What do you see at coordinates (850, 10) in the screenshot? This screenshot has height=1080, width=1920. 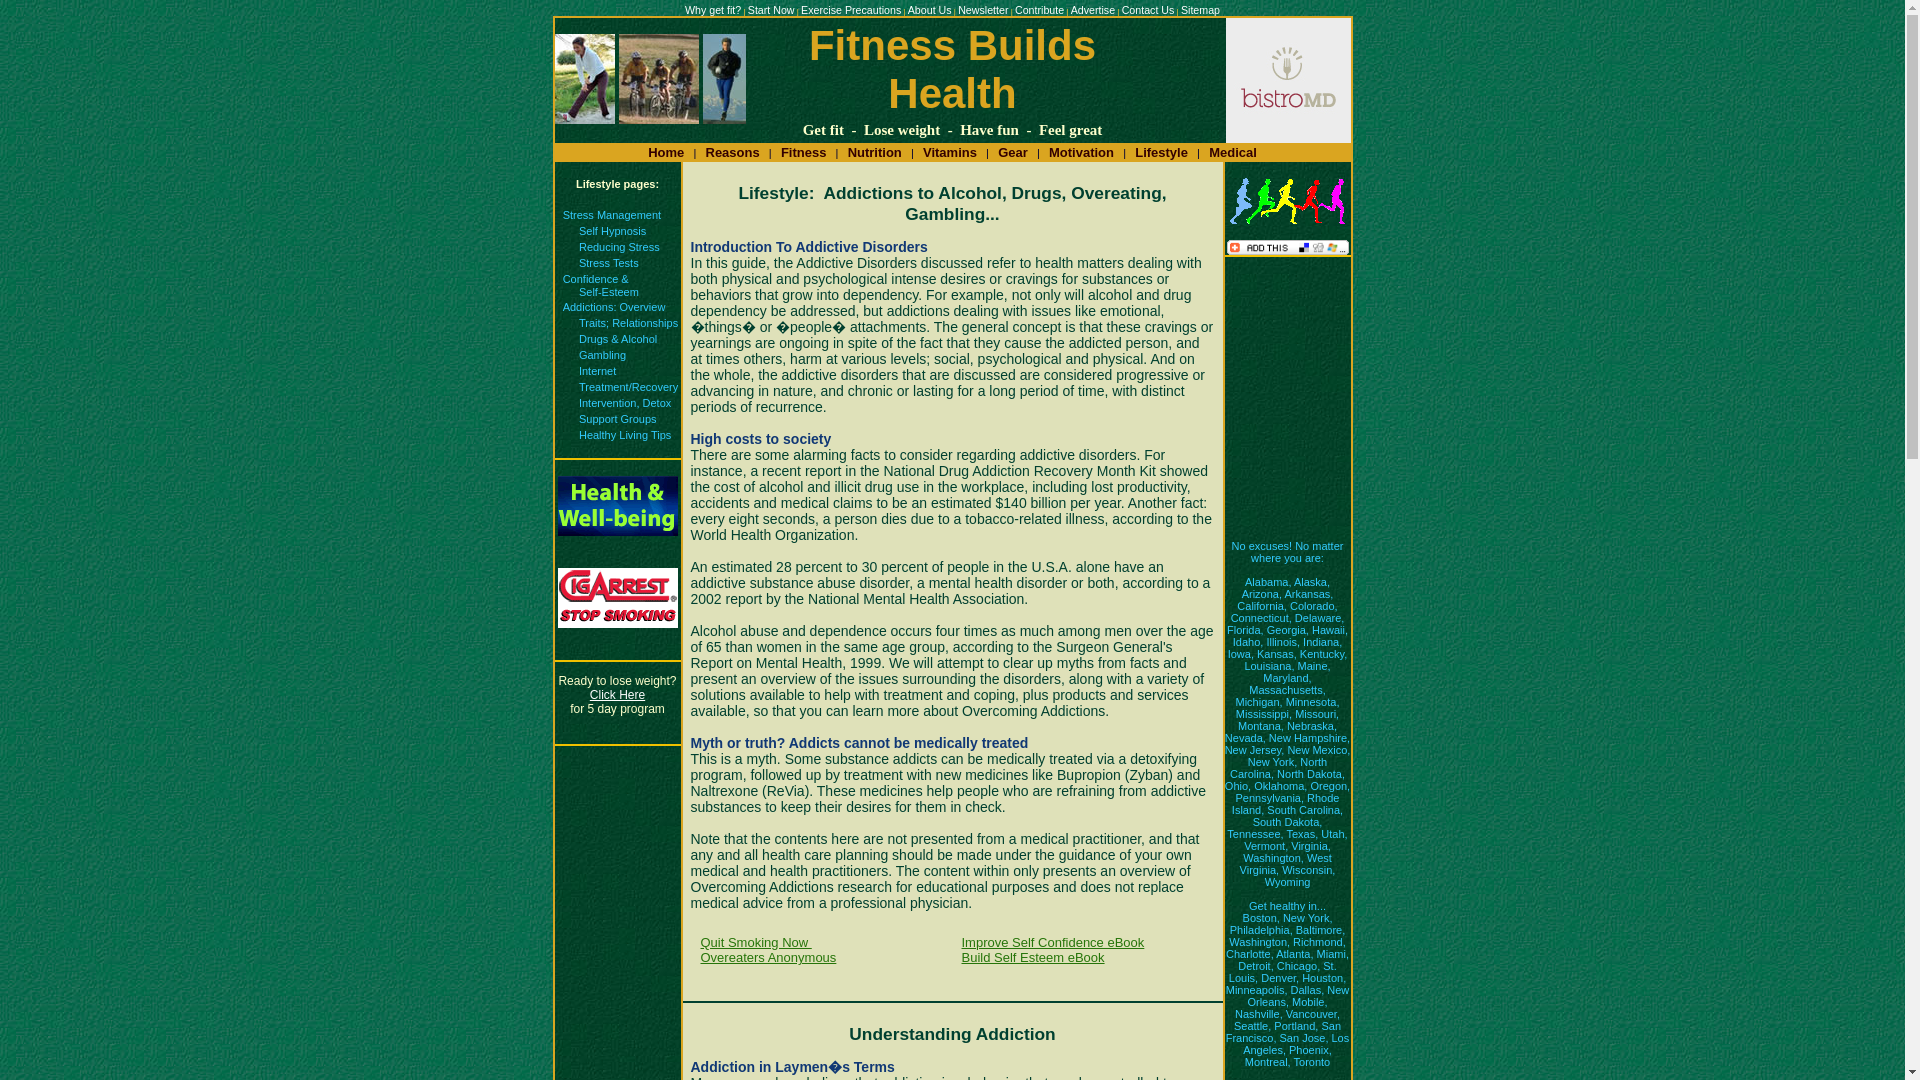 I see `Exercise Precautions` at bounding box center [850, 10].